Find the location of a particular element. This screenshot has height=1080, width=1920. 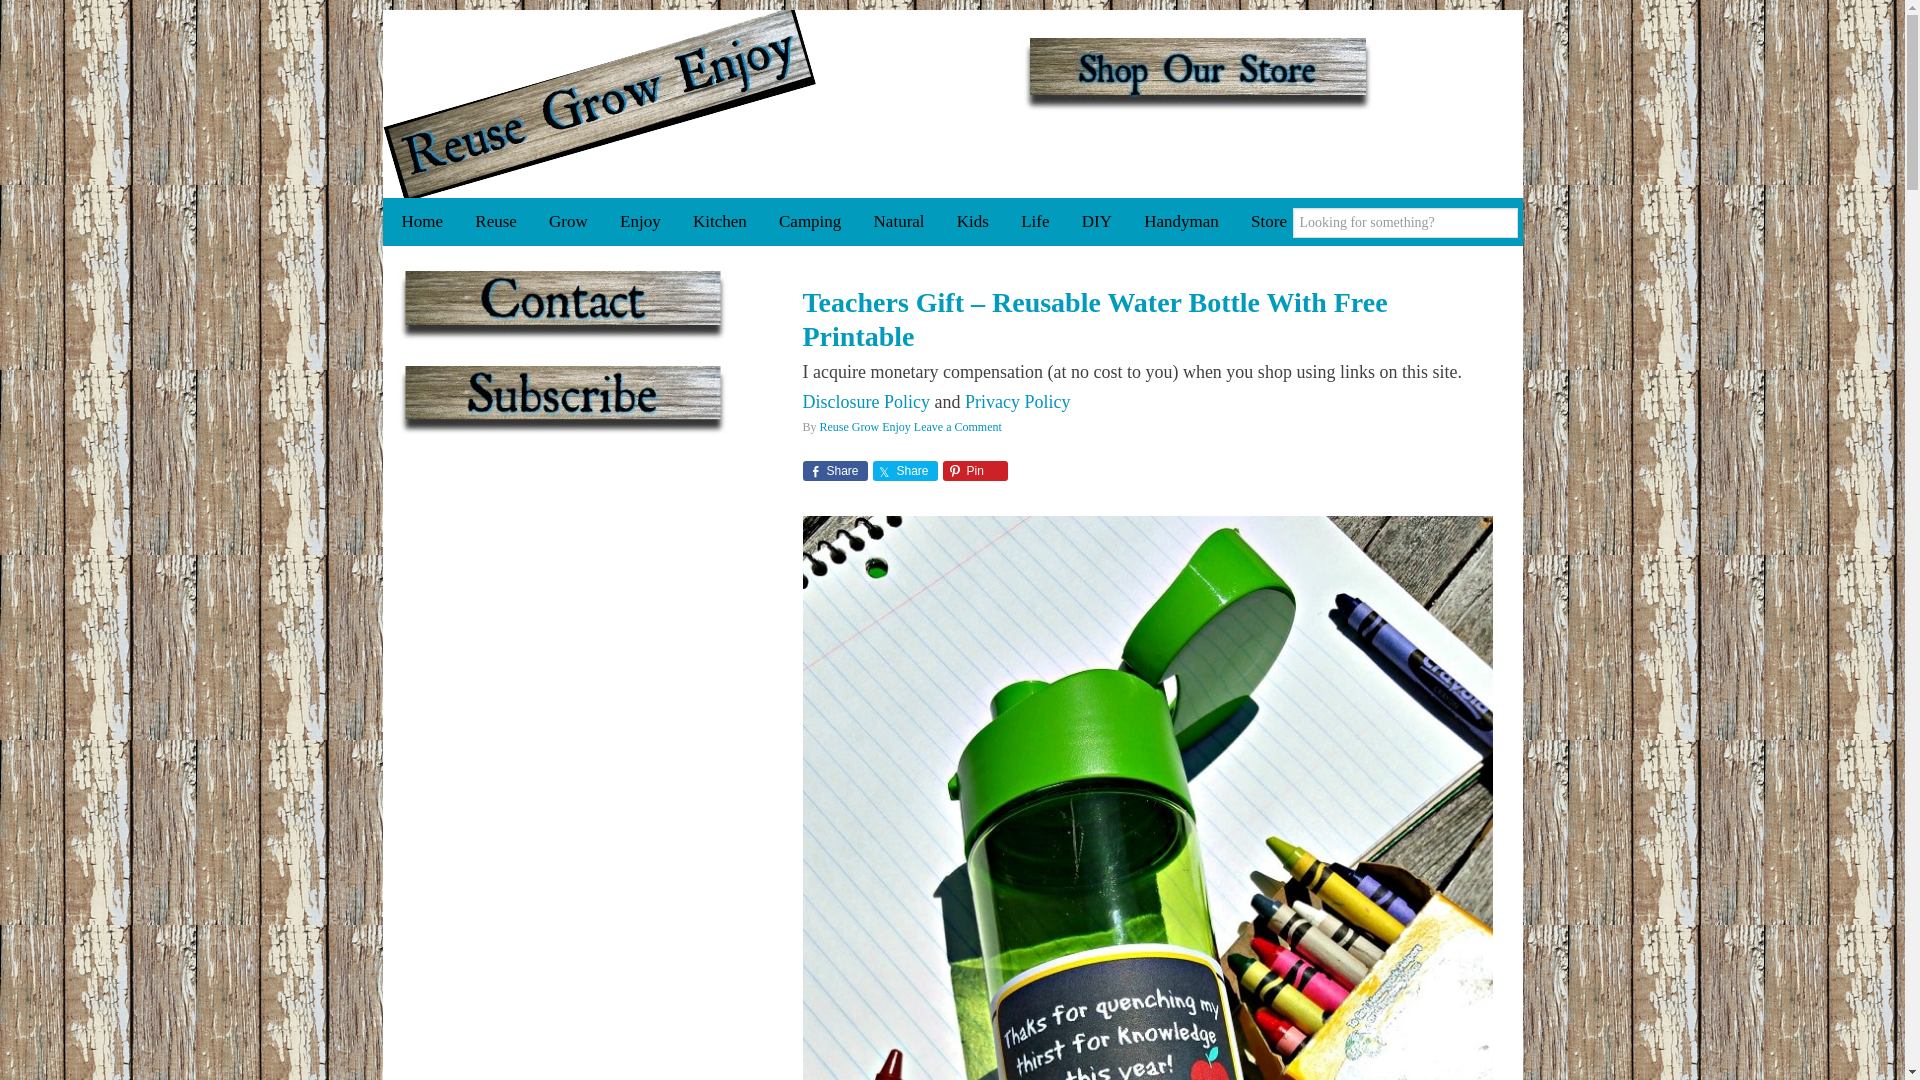

Share is located at coordinates (904, 470).